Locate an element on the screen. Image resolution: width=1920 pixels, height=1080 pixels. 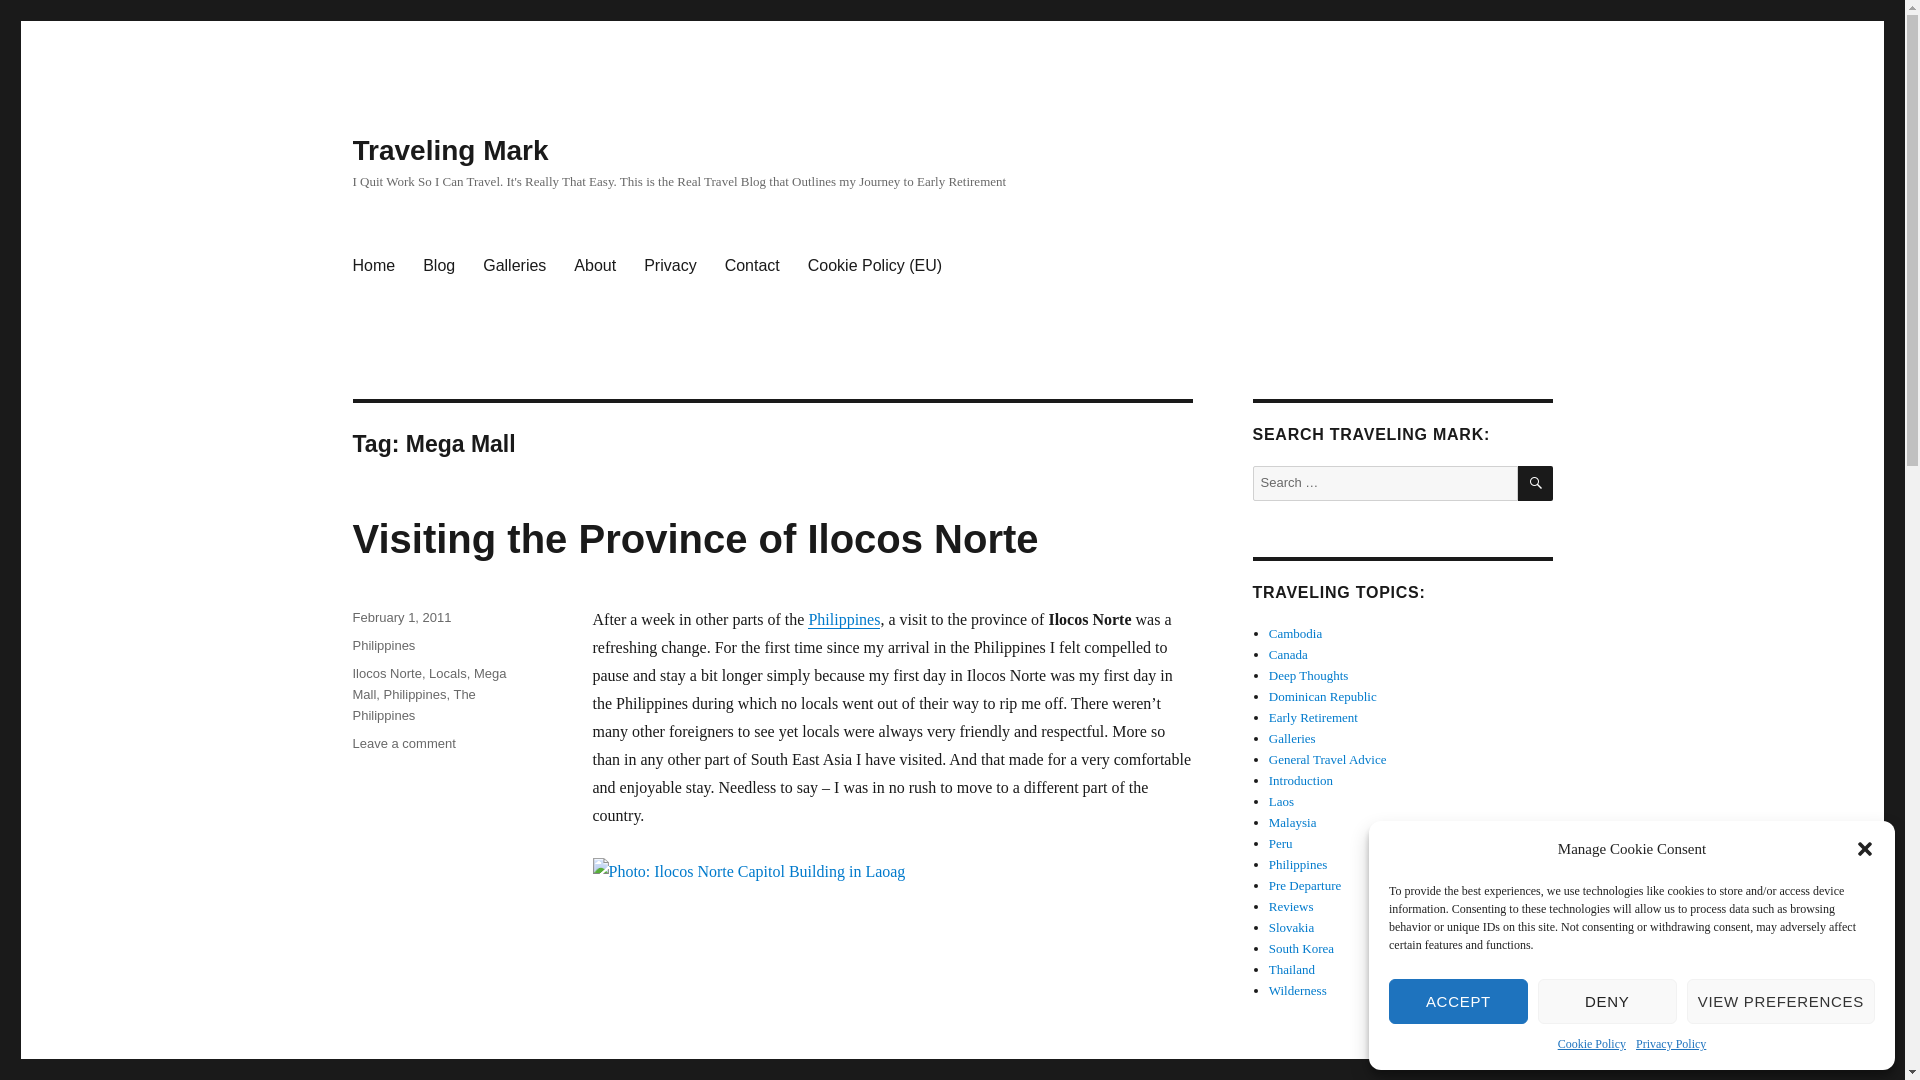
Travel Through Philippines is located at coordinates (844, 619).